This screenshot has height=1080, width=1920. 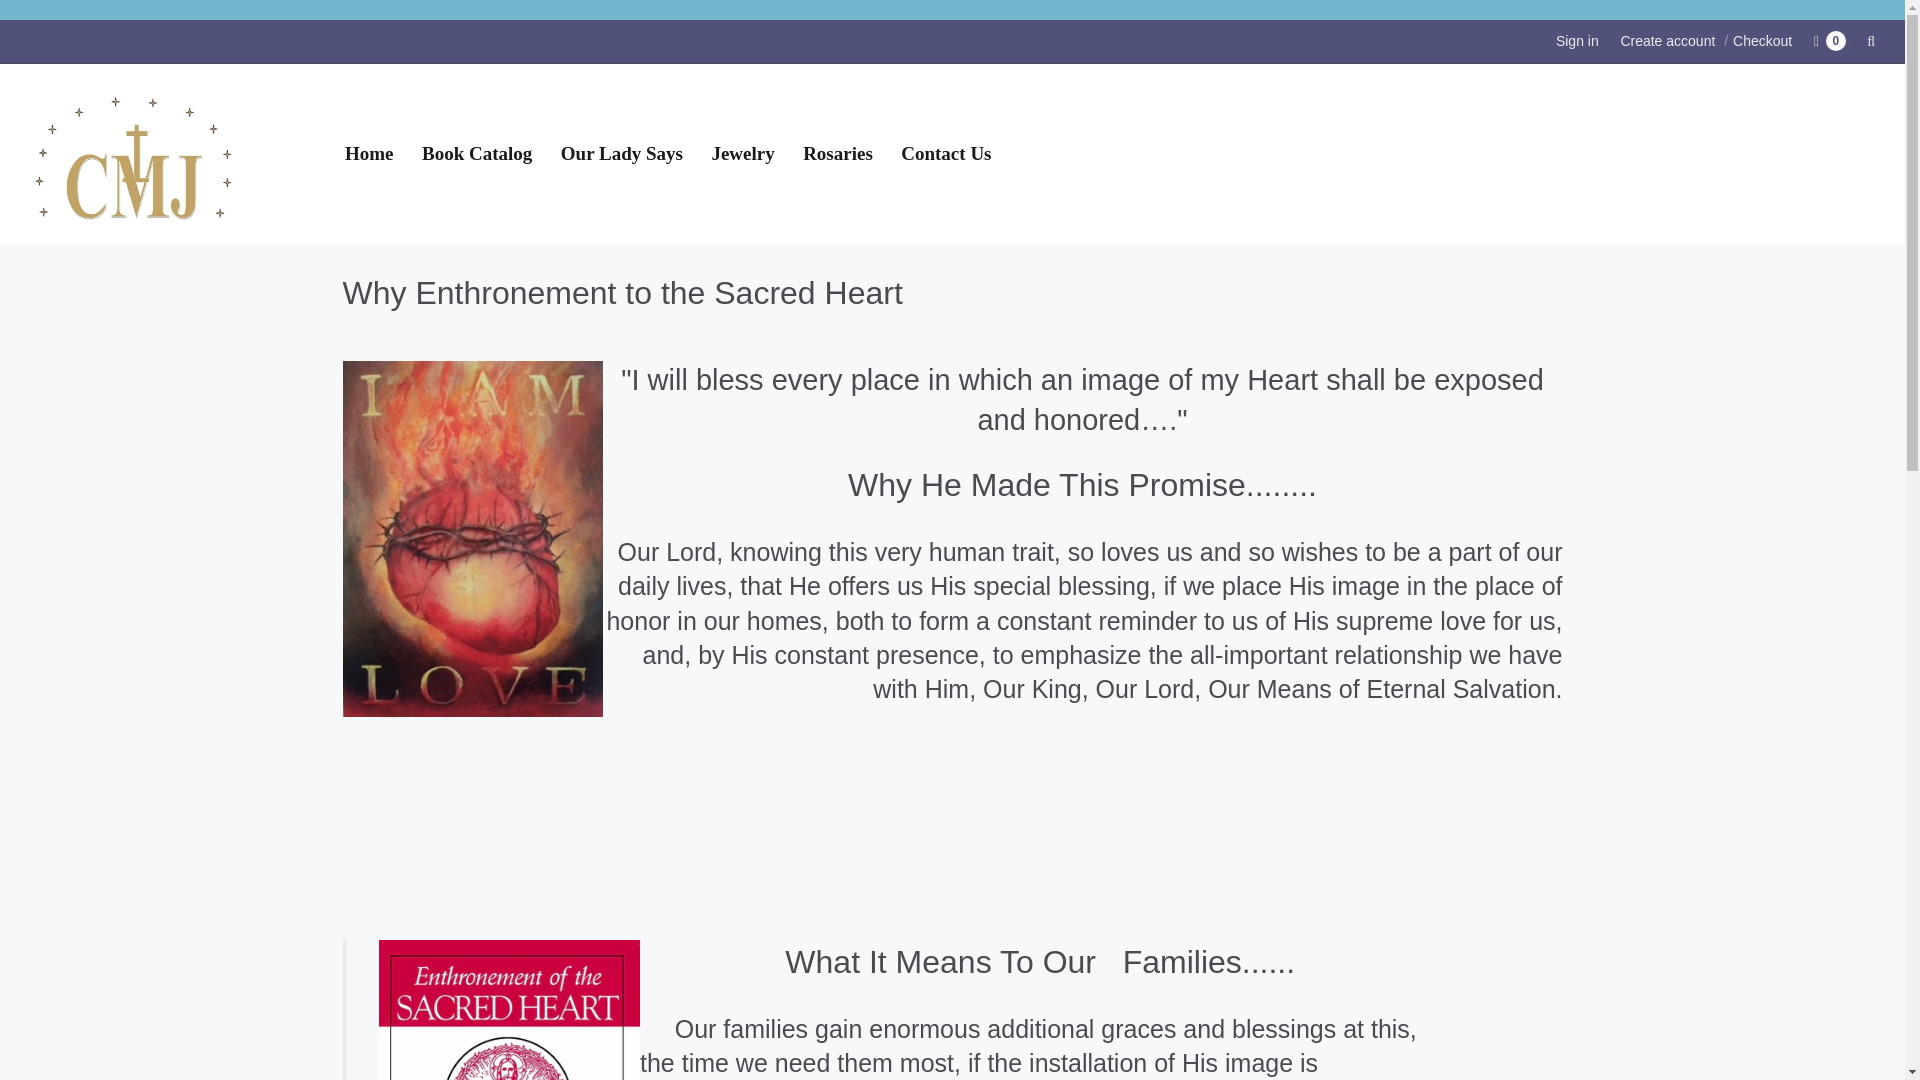 I want to click on Jewelry, so click(x=742, y=154).